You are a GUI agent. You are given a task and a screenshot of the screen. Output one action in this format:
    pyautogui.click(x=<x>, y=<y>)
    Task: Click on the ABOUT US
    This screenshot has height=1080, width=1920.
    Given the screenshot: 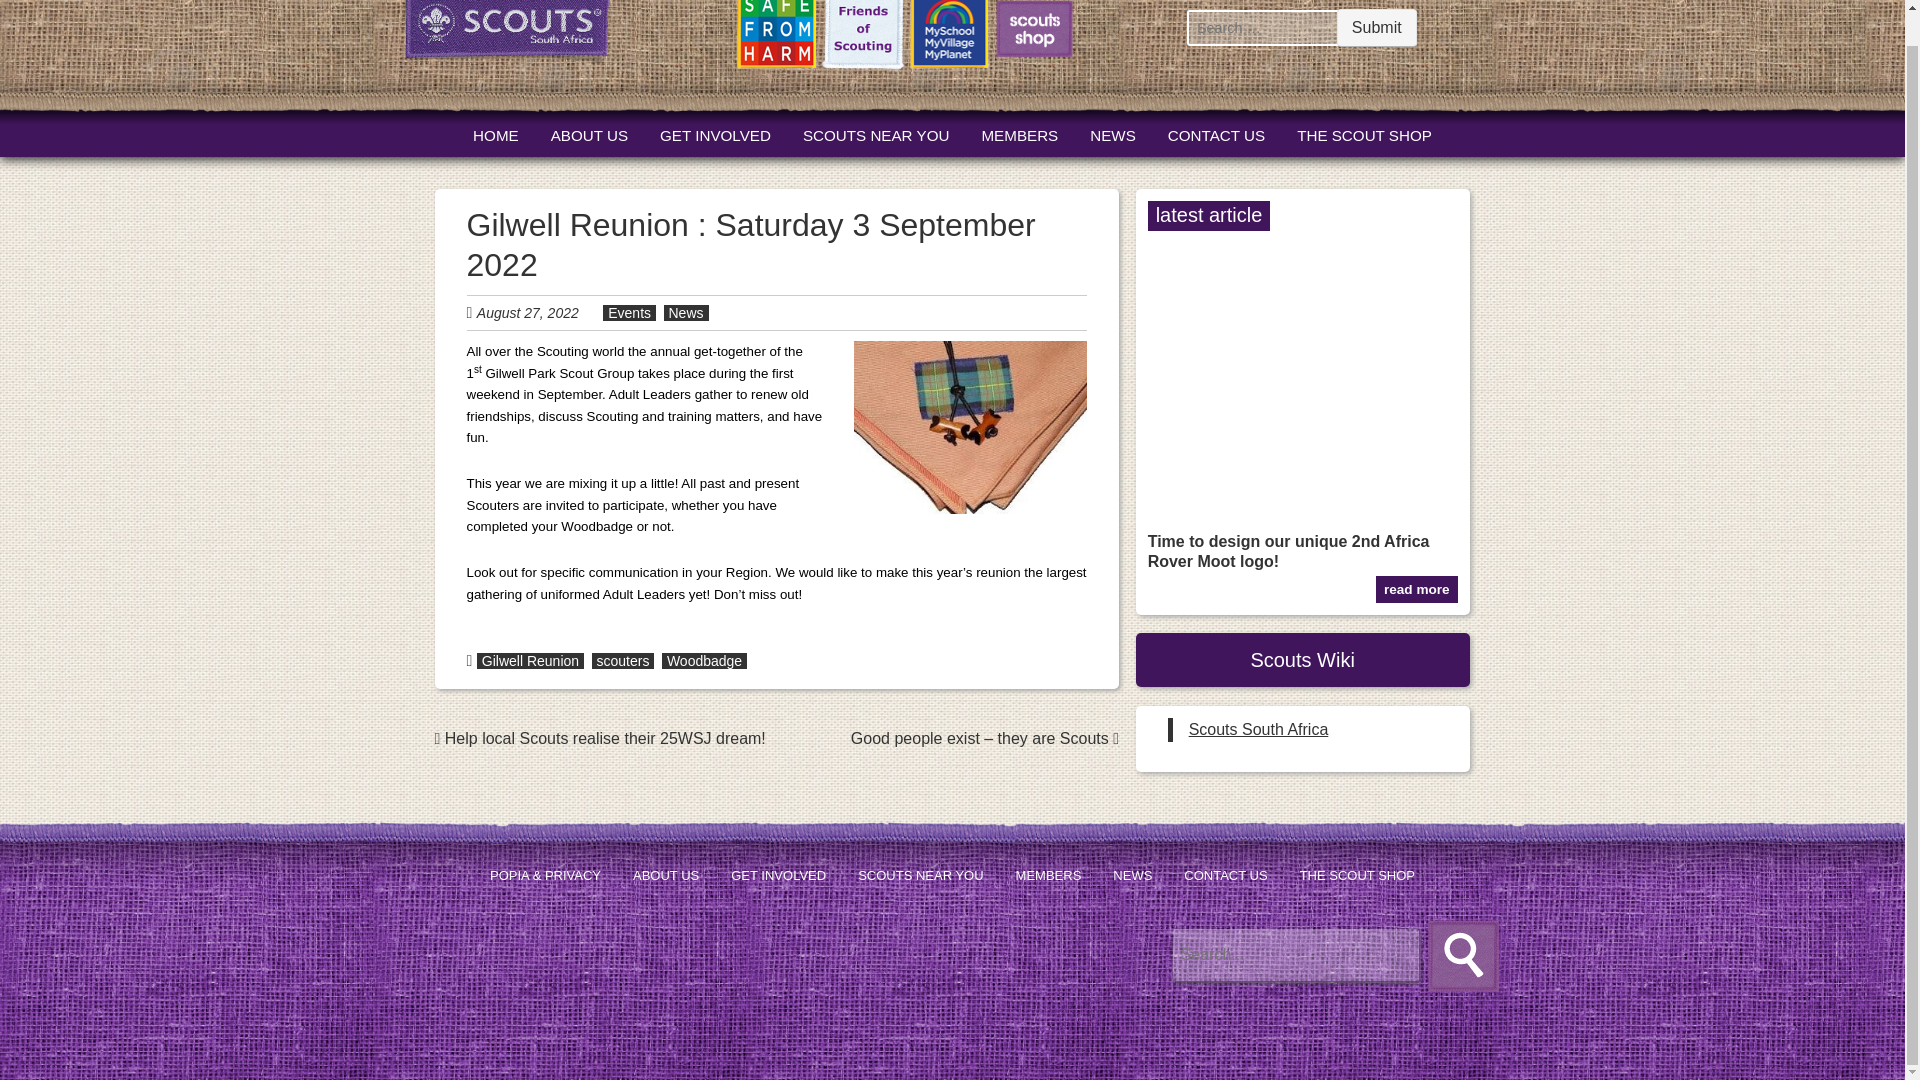 What is the action you would take?
    pyautogui.click(x=589, y=136)
    